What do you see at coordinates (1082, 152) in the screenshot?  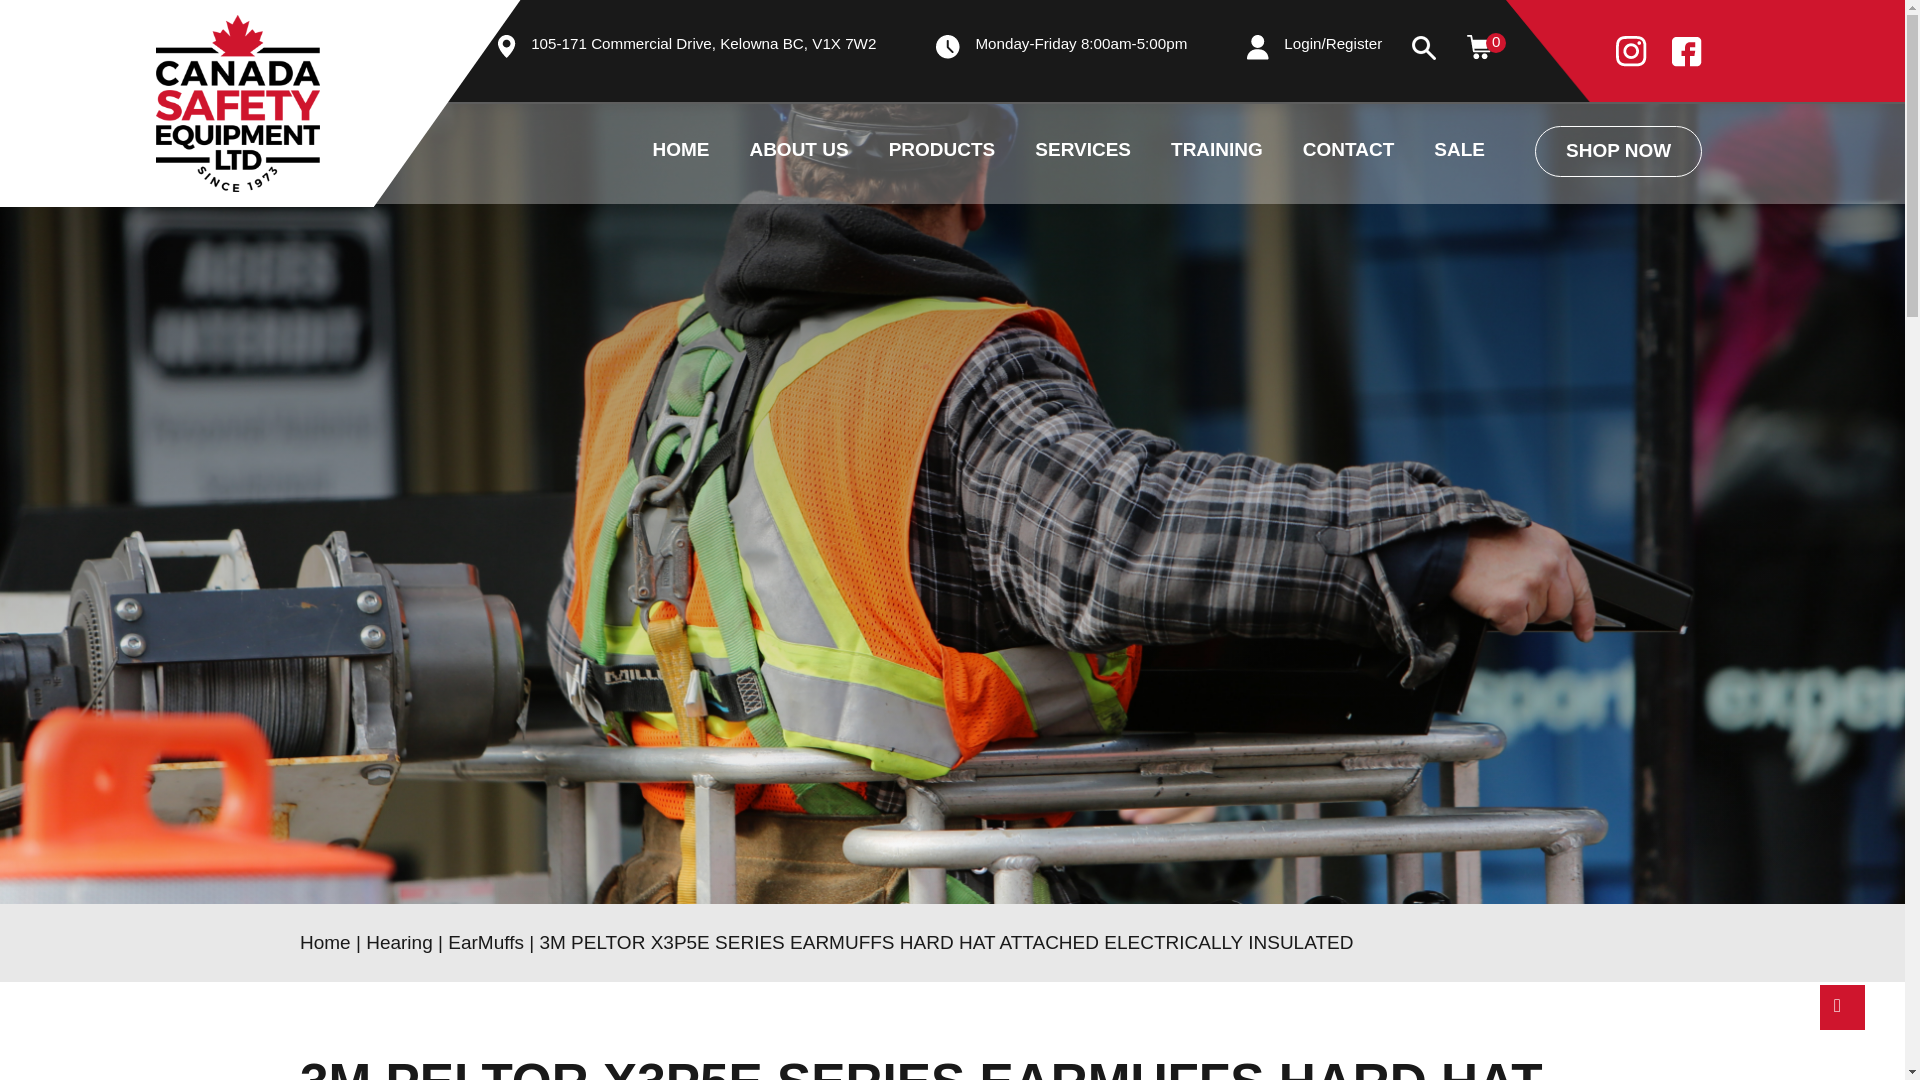 I see `SERVICES` at bounding box center [1082, 152].